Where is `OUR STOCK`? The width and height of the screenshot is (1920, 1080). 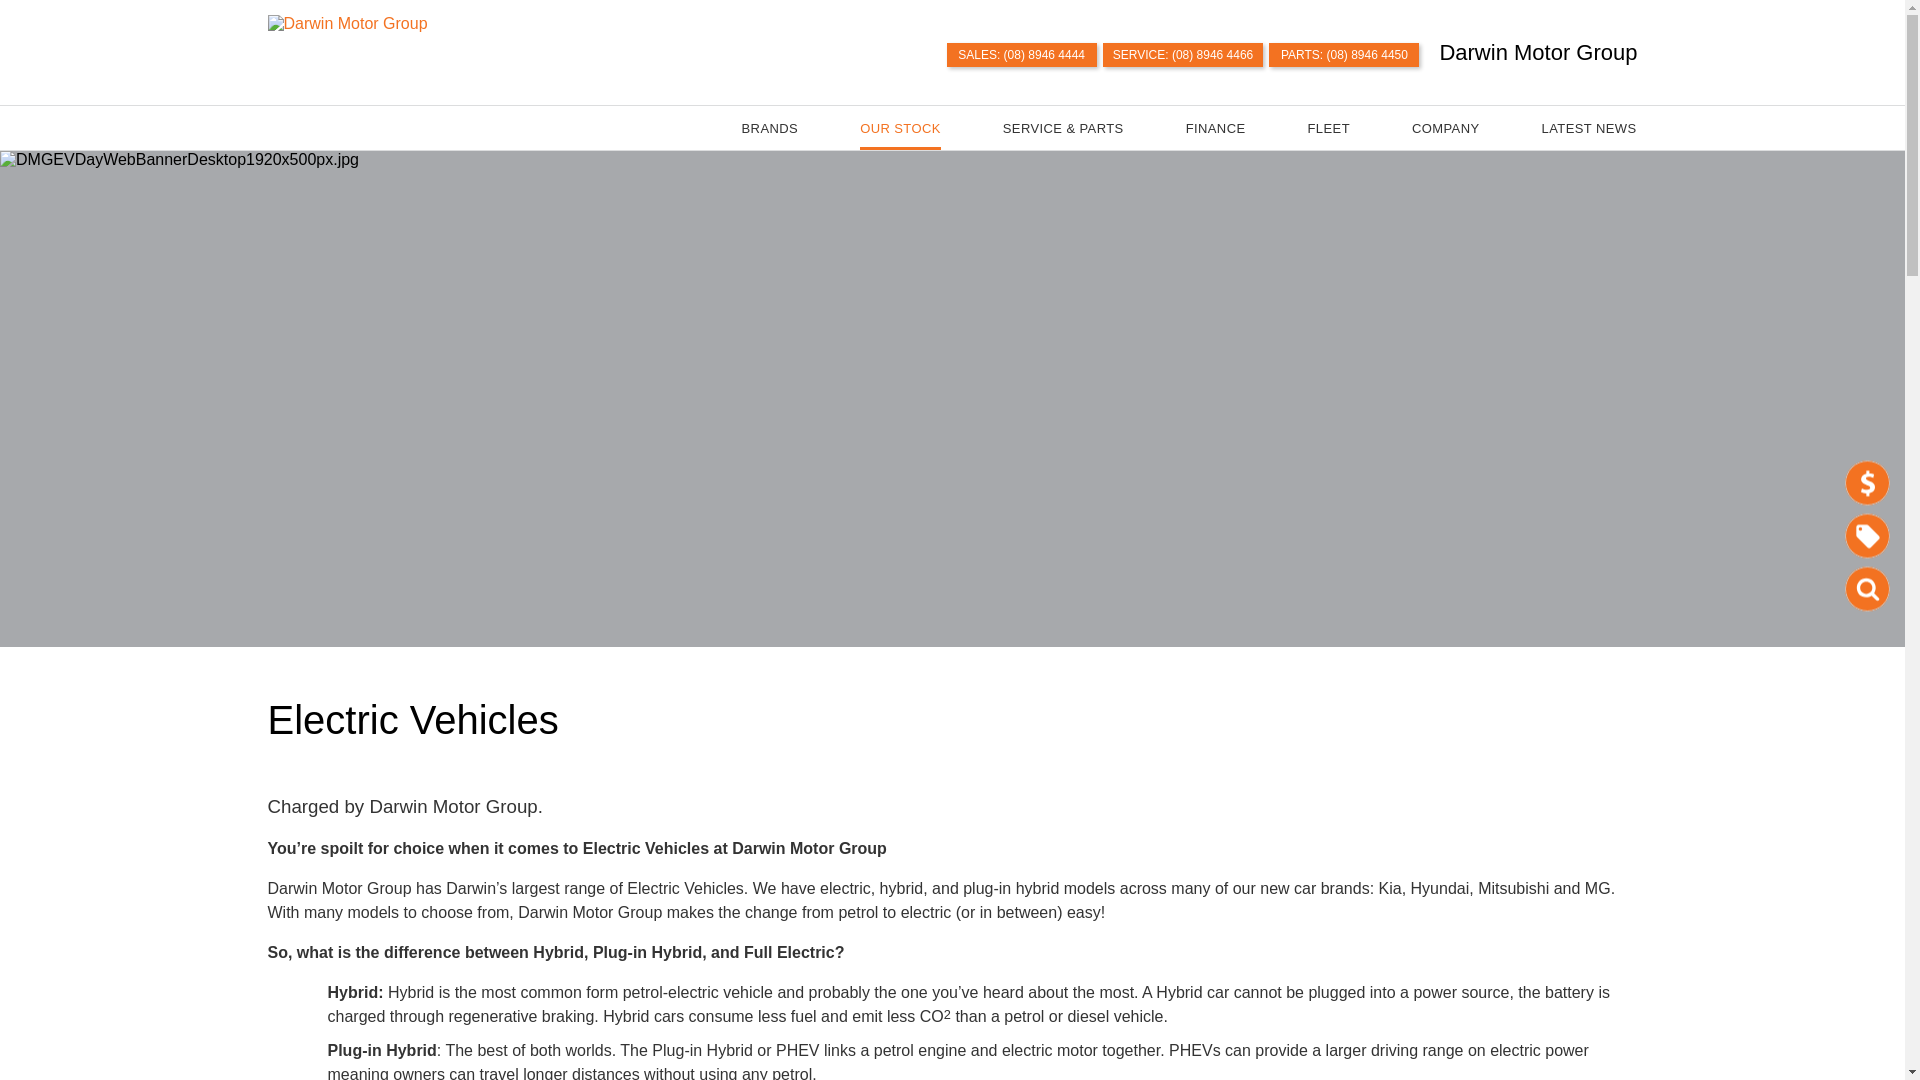 OUR STOCK is located at coordinates (1870, 590).